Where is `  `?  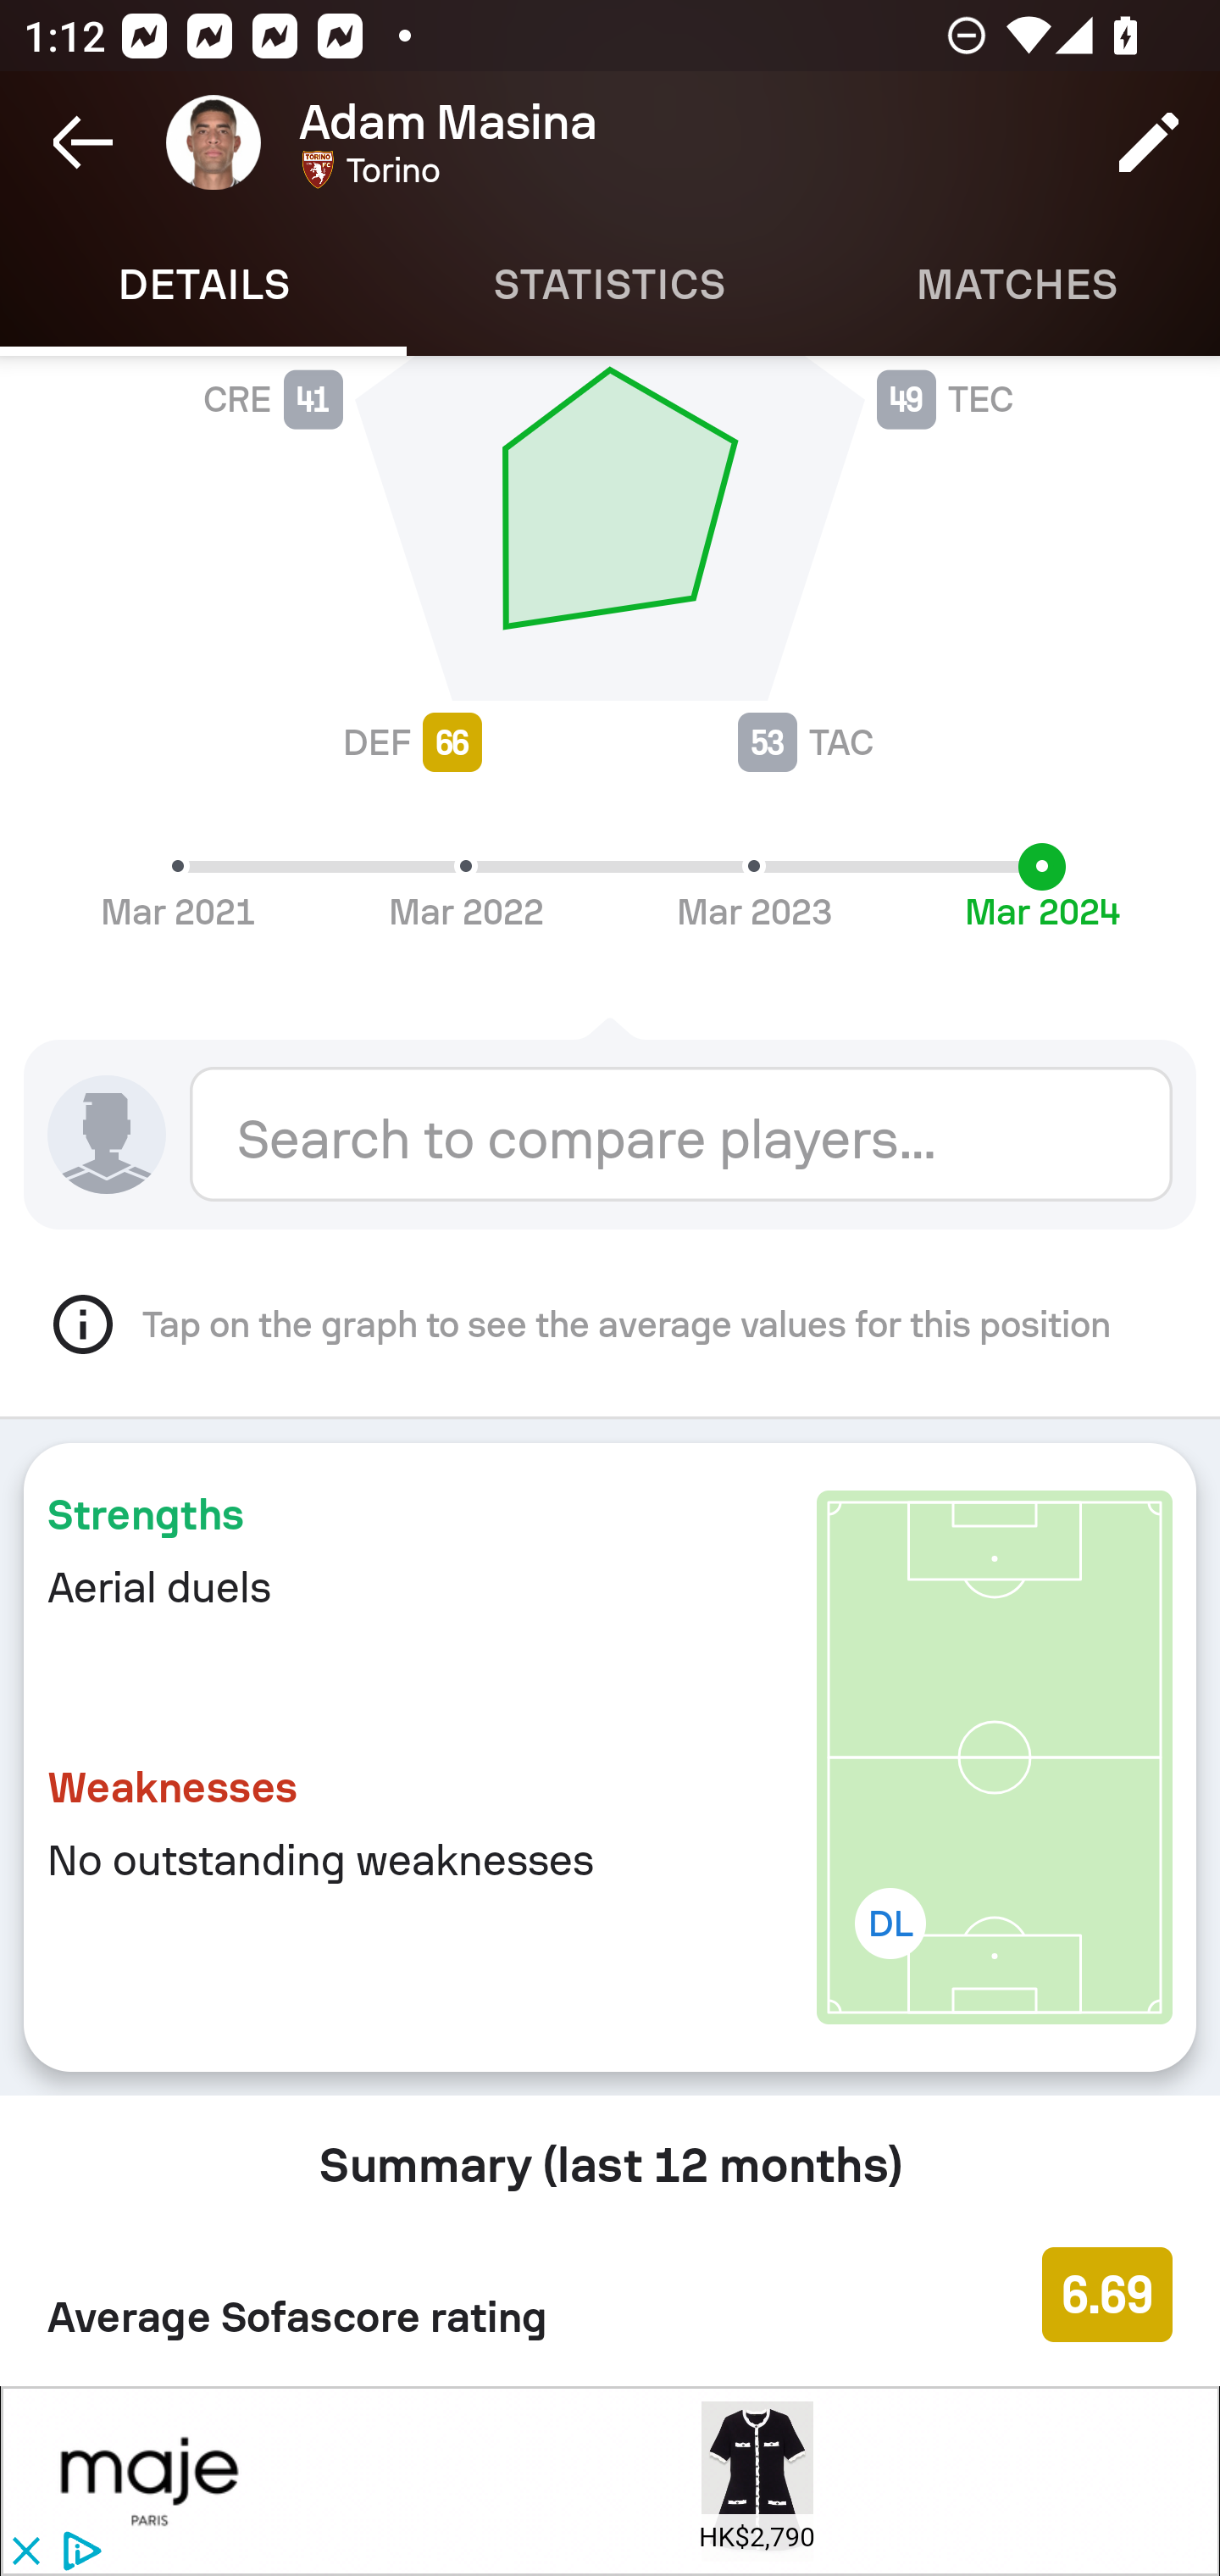
   is located at coordinates (151, 2481).